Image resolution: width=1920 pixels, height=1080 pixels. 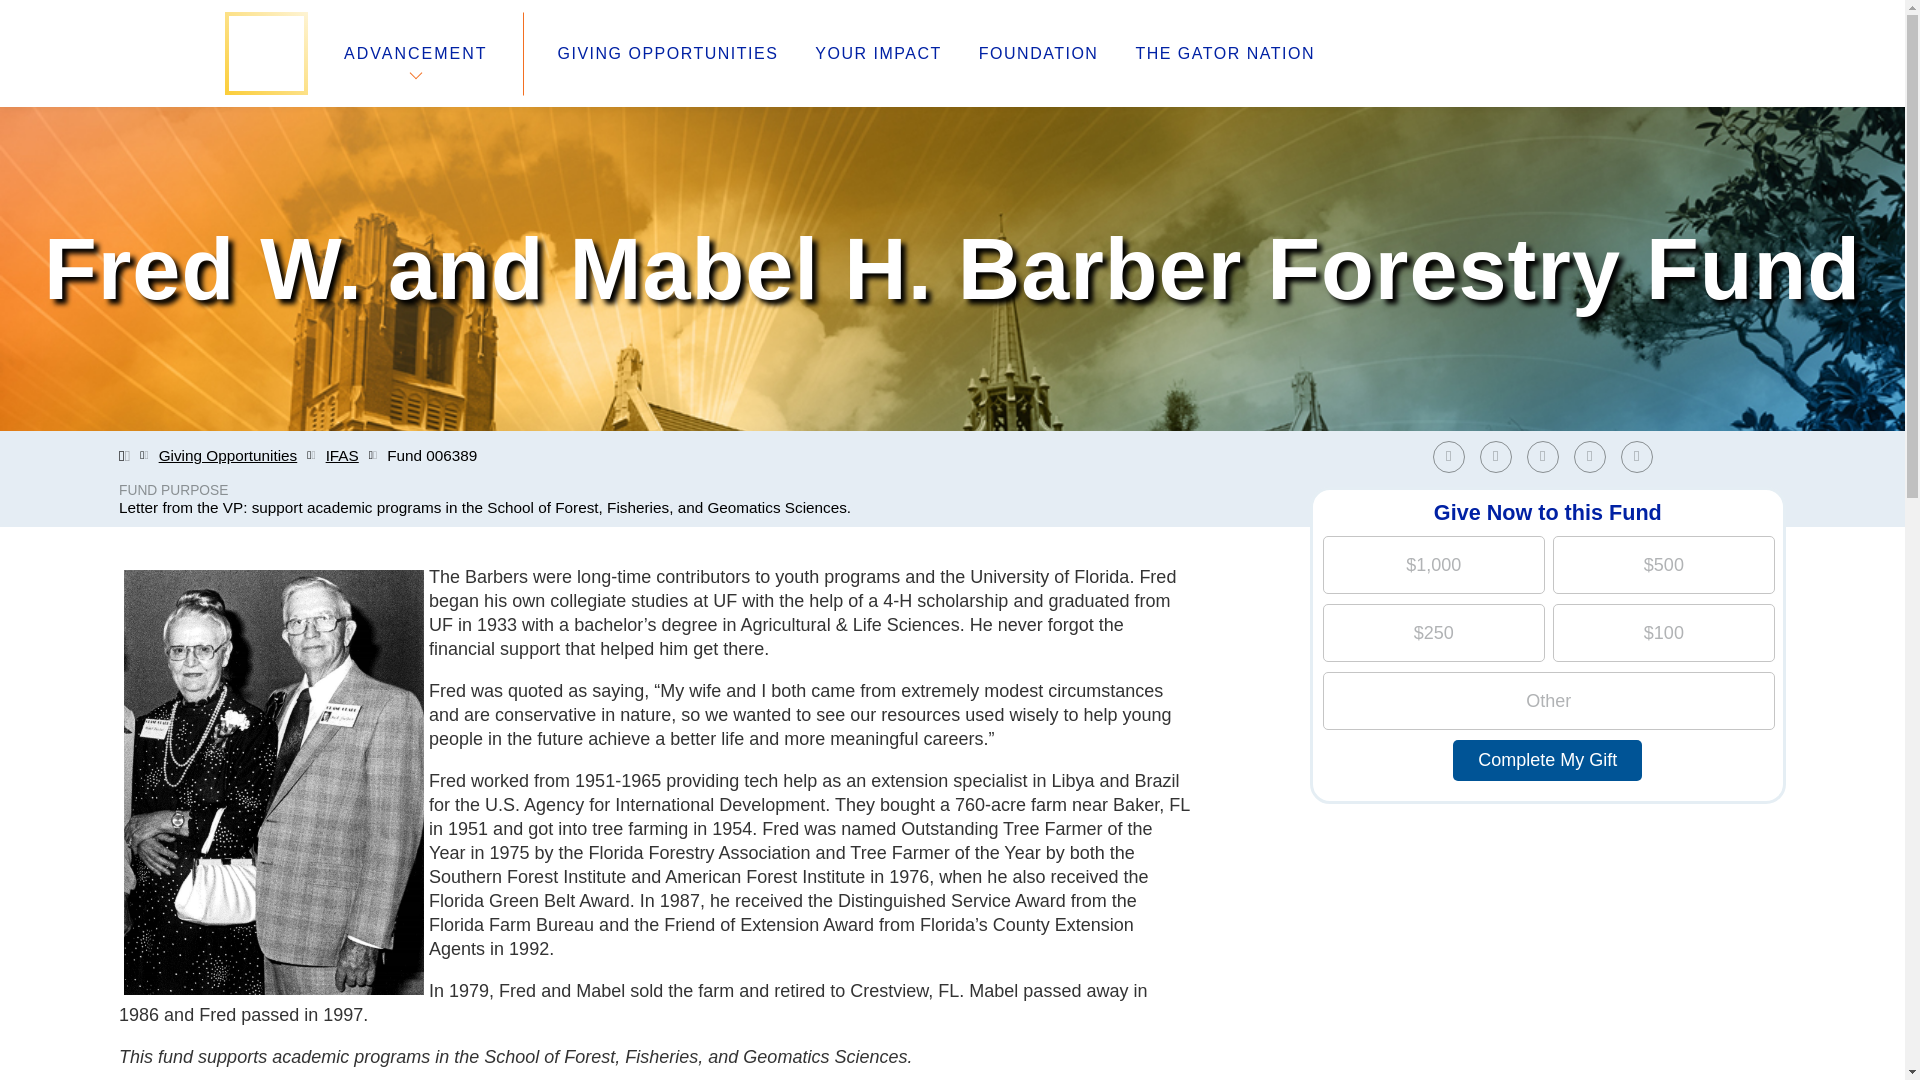 I want to click on Complete My Gift, so click(x=1547, y=760).